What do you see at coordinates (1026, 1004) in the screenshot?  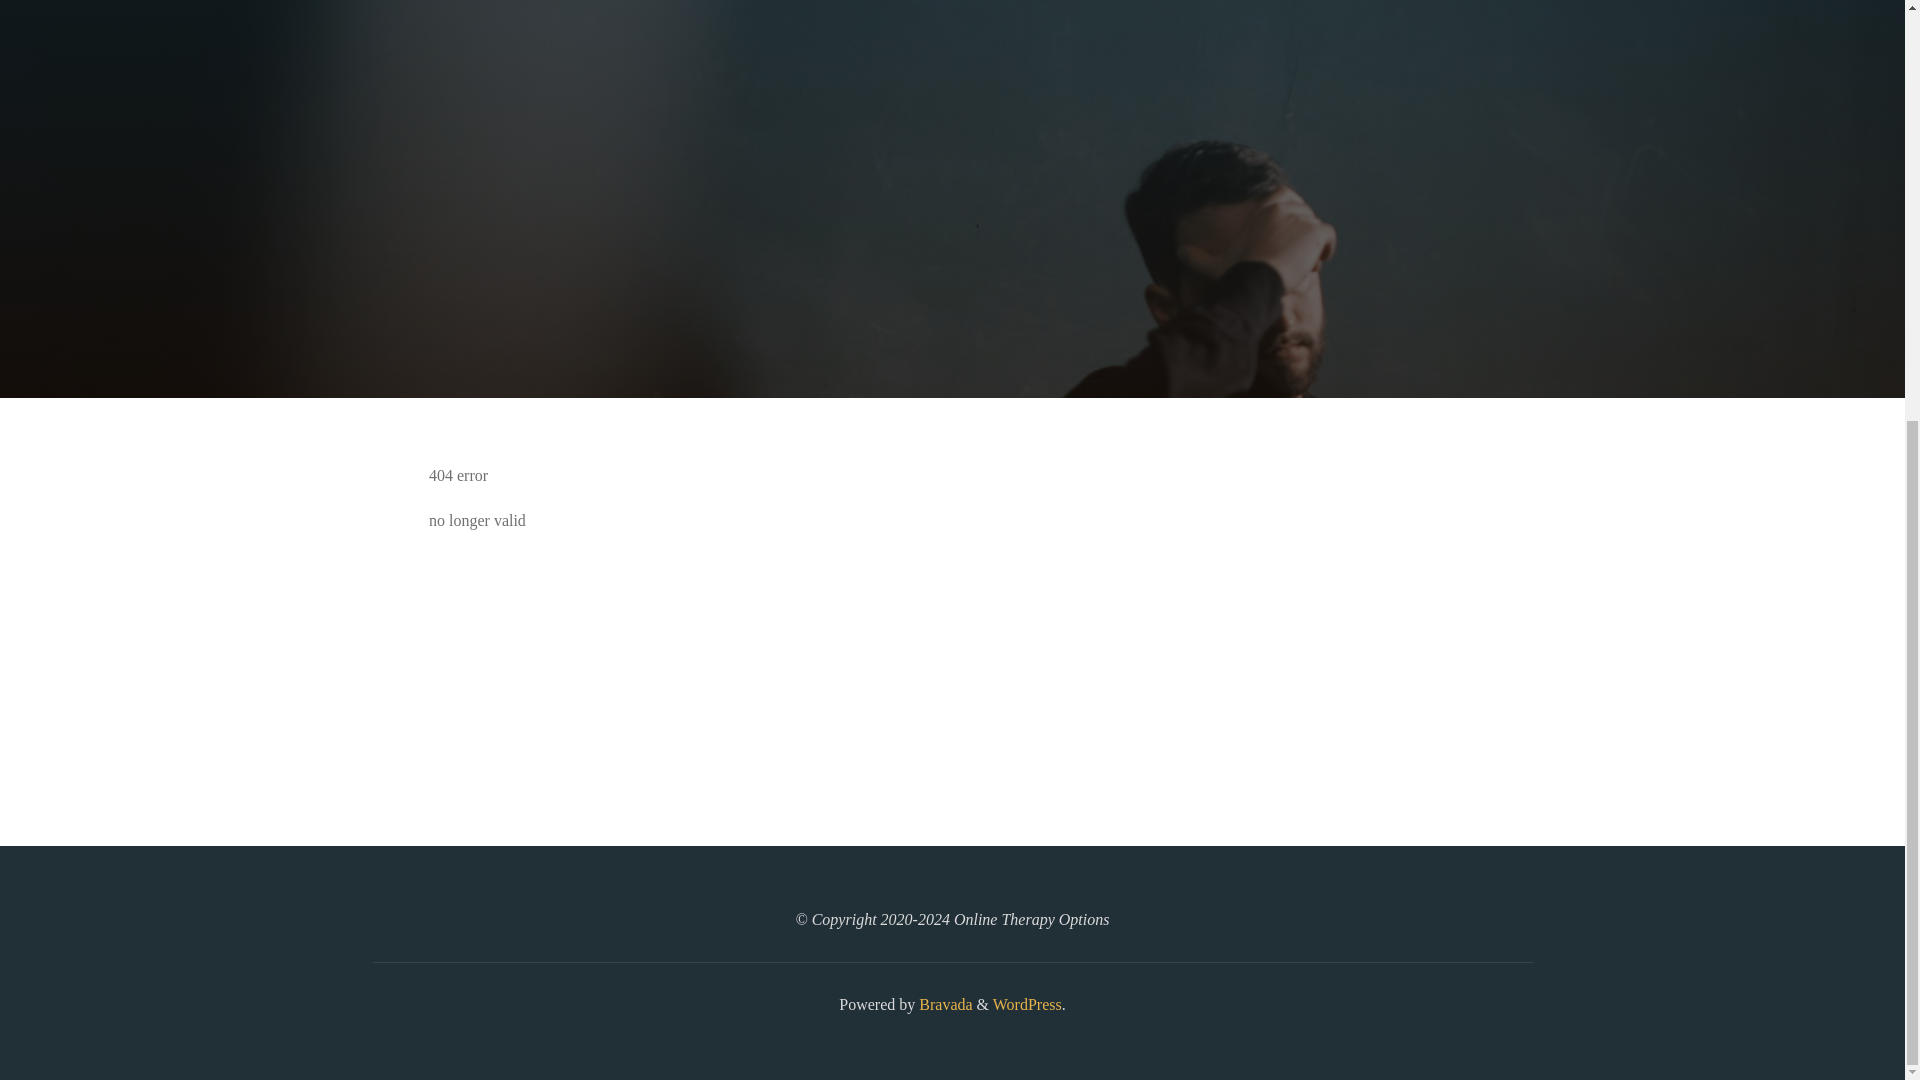 I see `WordPress` at bounding box center [1026, 1004].